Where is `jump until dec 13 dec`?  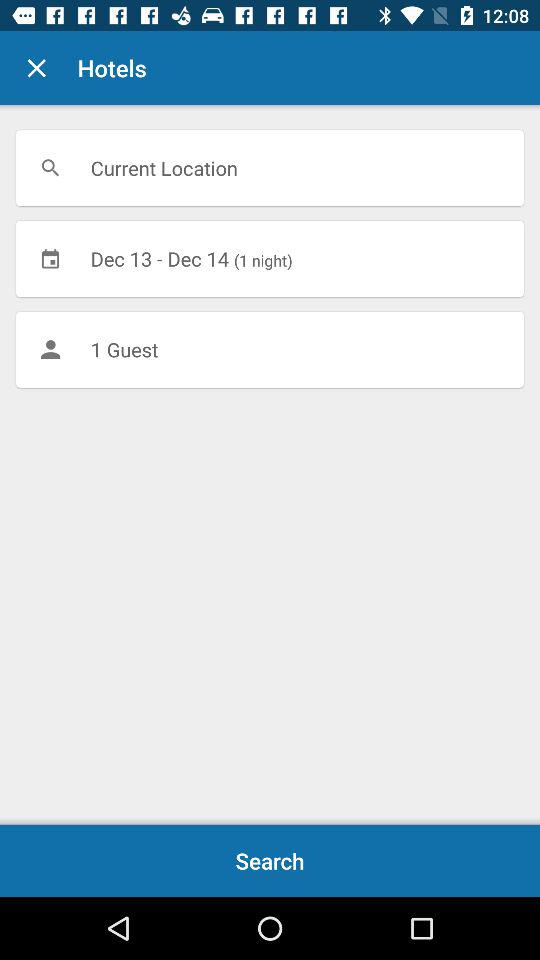
jump until dec 13 dec is located at coordinates (270, 258).